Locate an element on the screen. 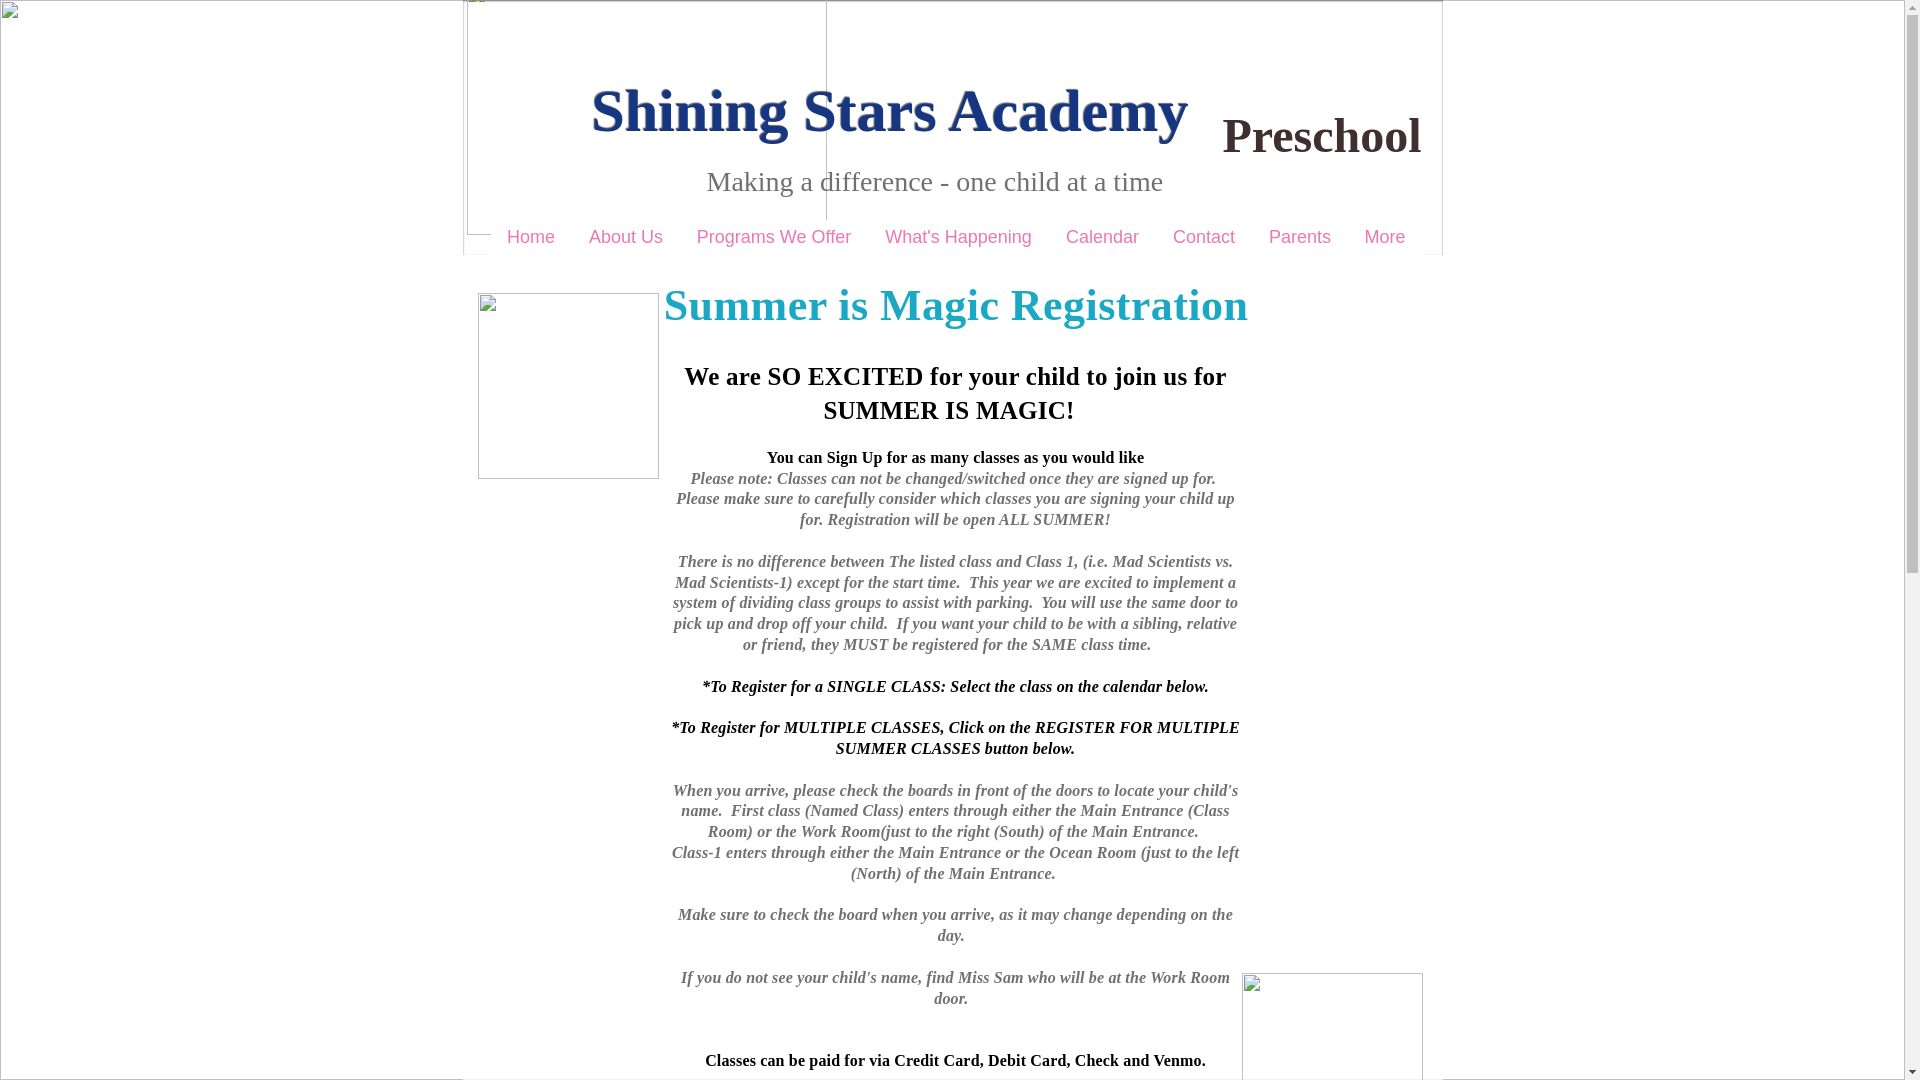  About Us is located at coordinates (626, 237).